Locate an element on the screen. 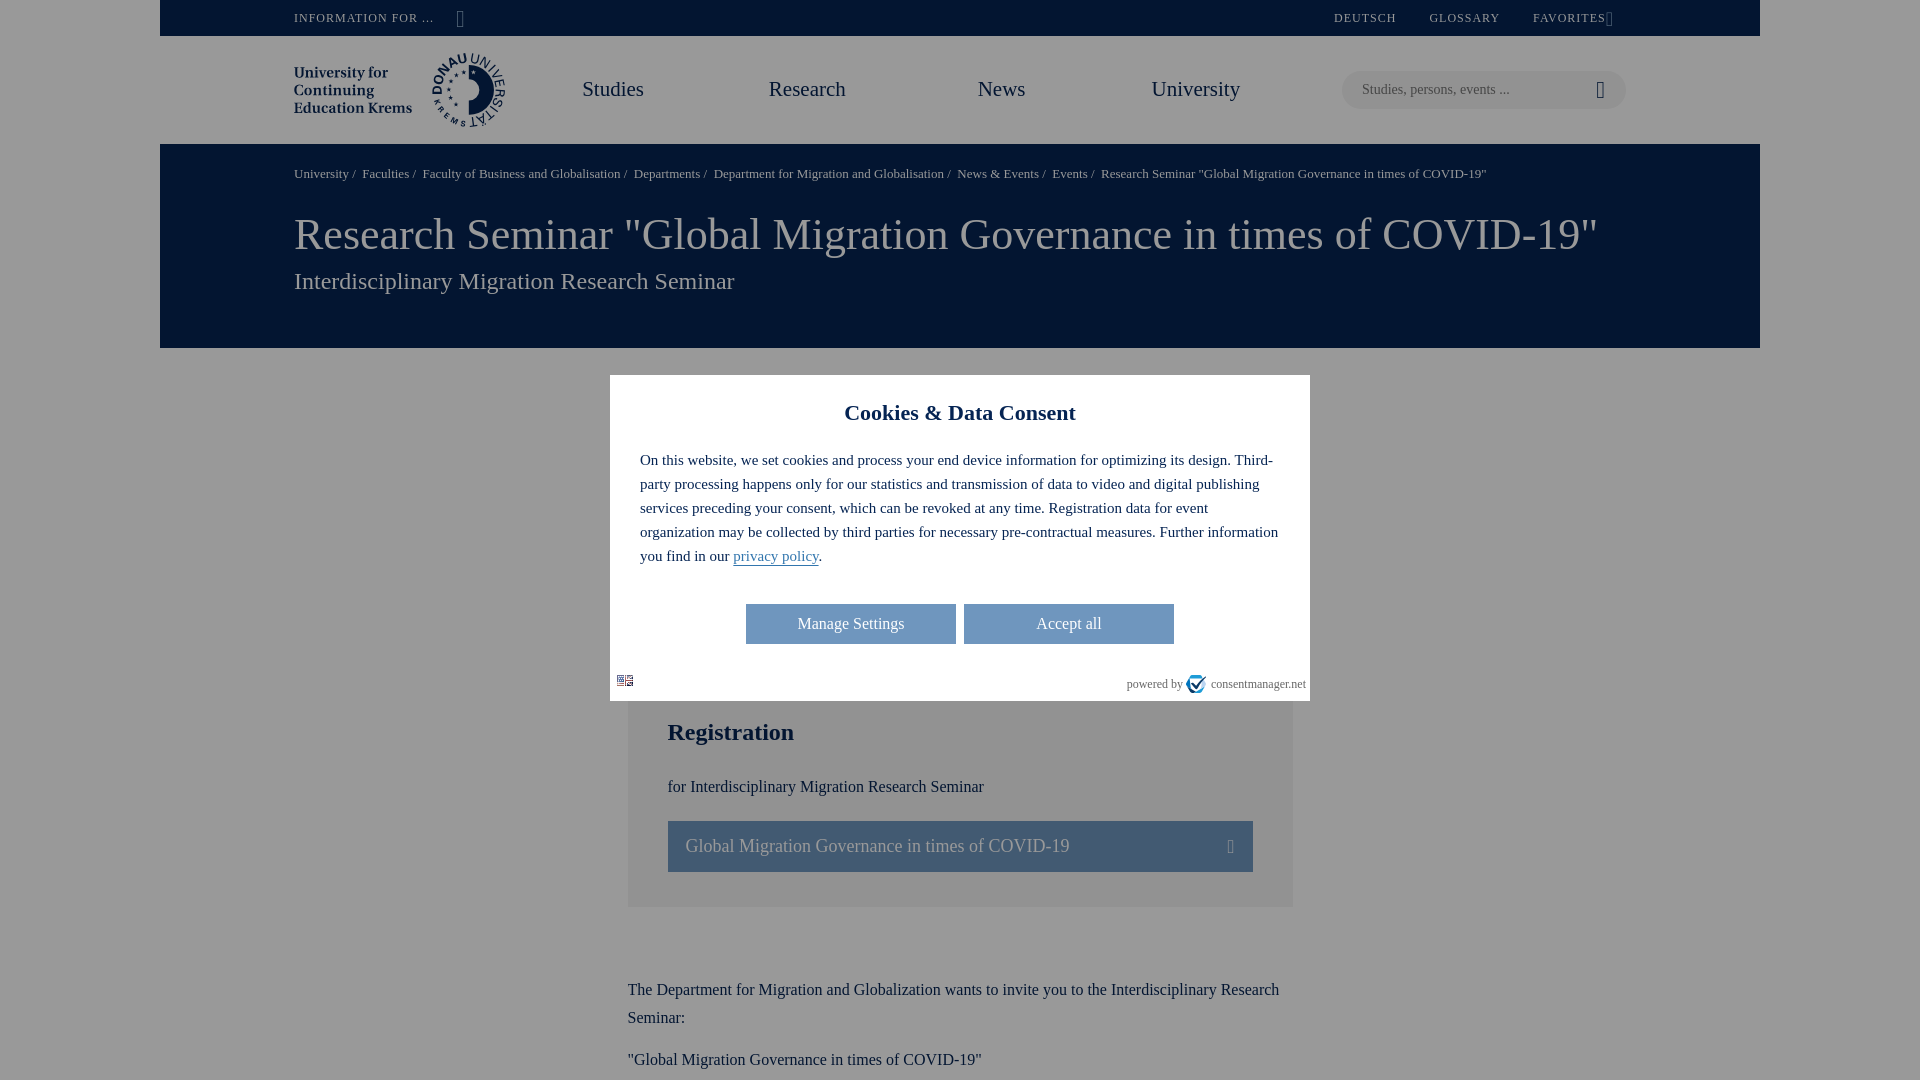 The image size is (1920, 1080). Accept all is located at coordinates (1068, 622).